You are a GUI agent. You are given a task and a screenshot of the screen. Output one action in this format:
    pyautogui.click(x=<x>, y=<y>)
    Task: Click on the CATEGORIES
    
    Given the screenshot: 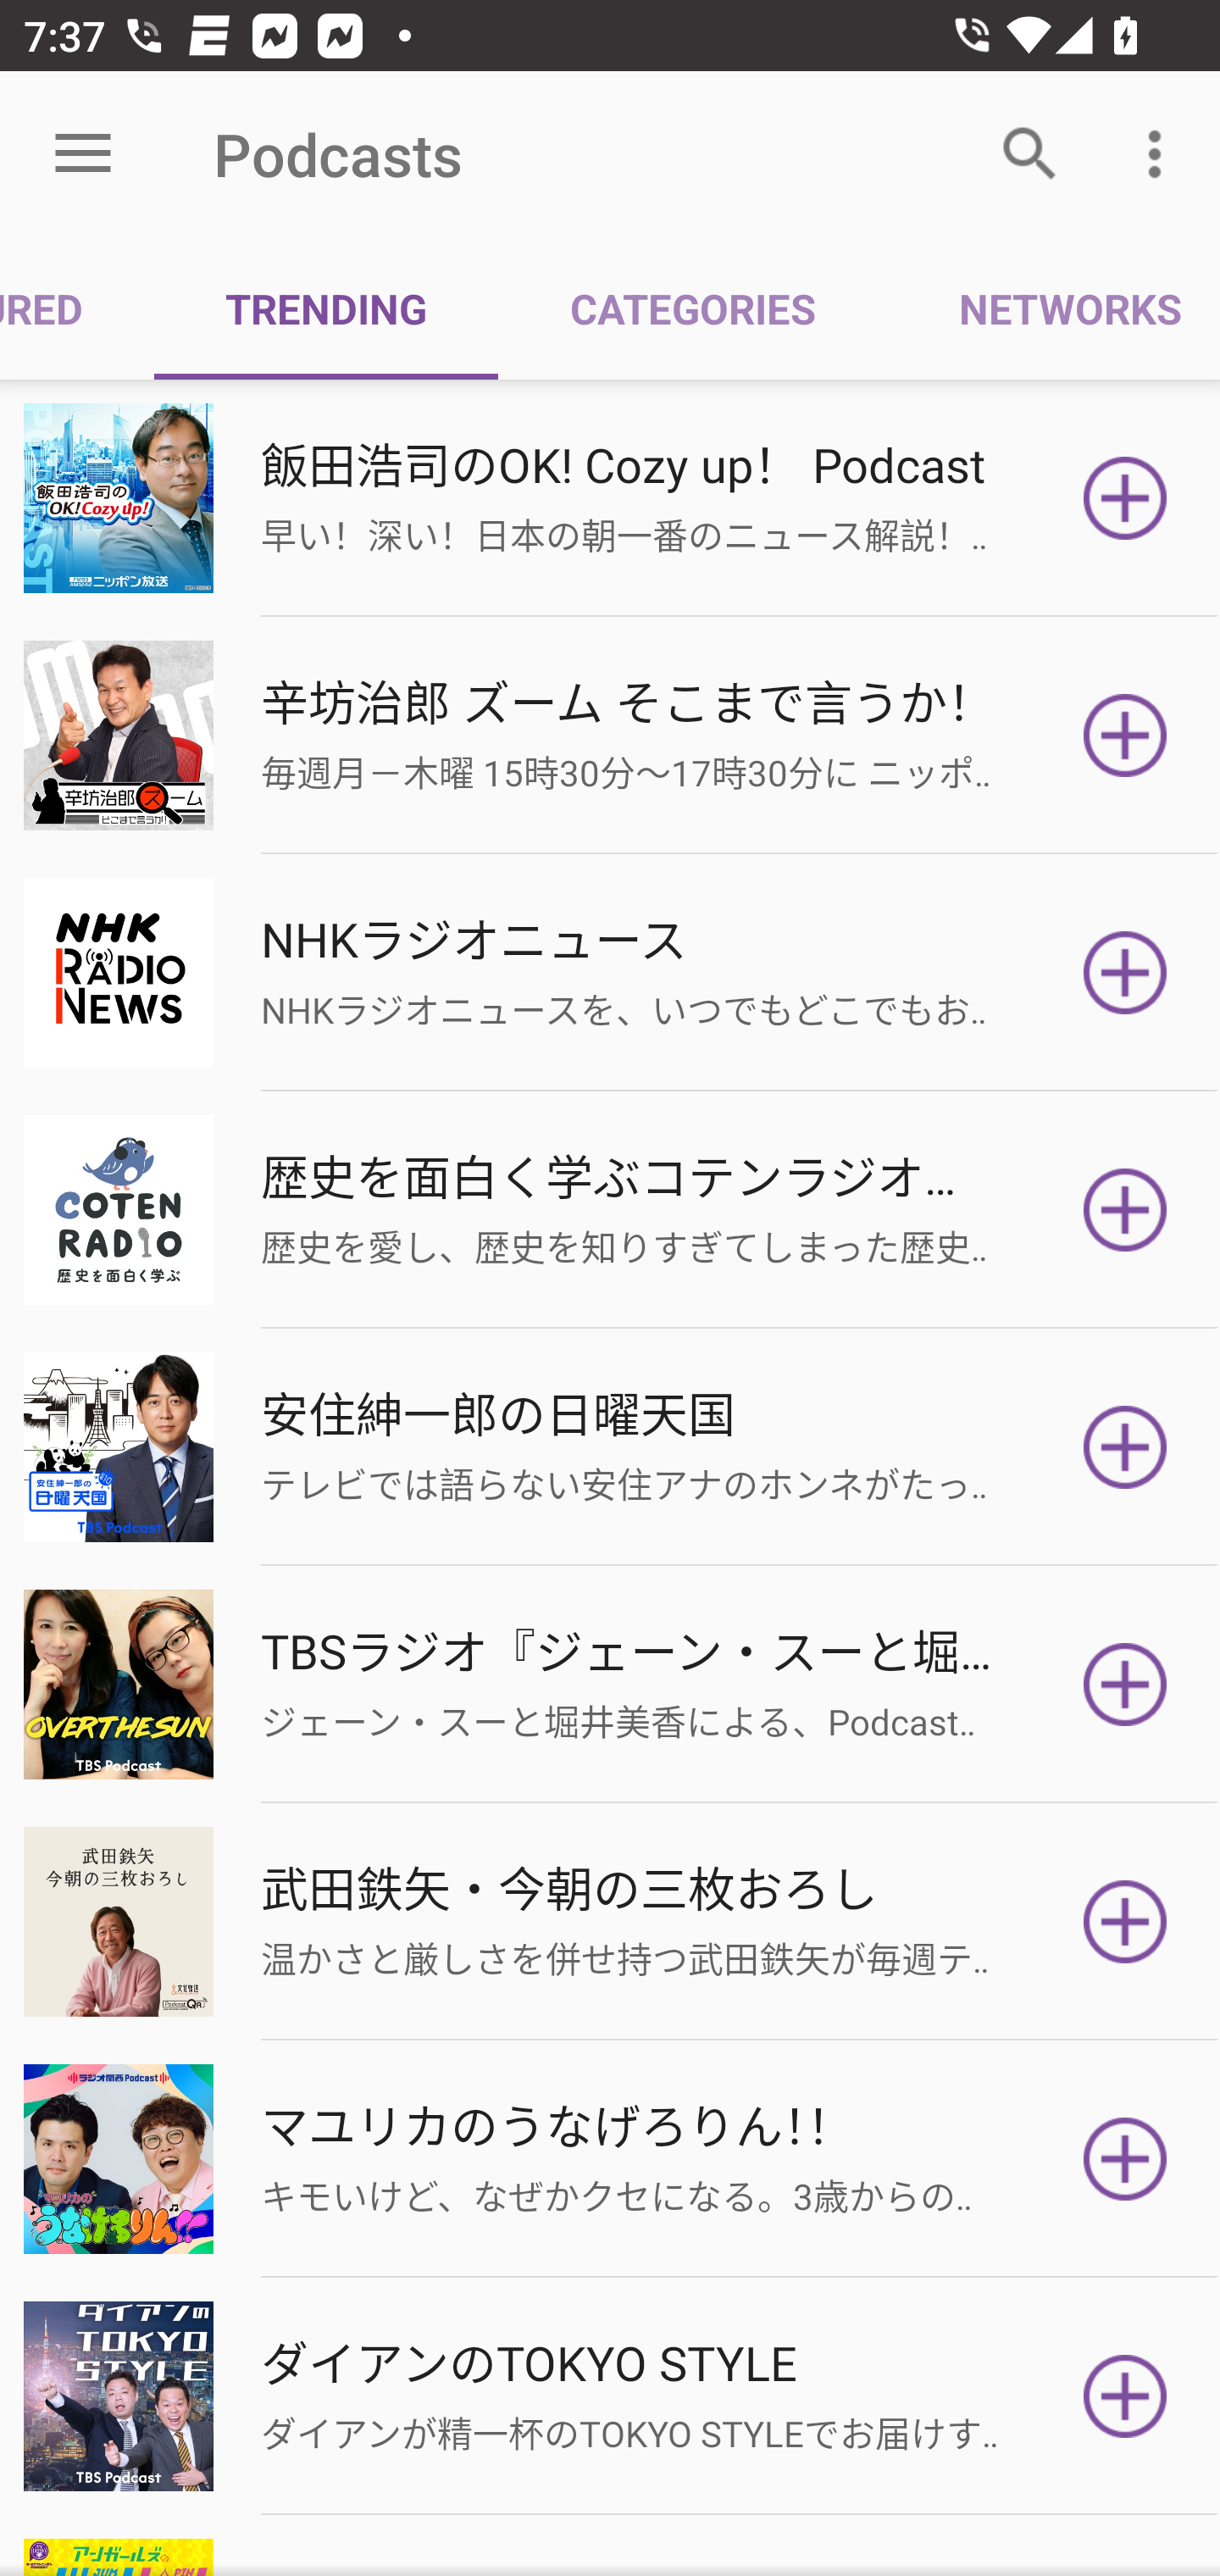 What is the action you would take?
    pyautogui.click(x=691, y=307)
    